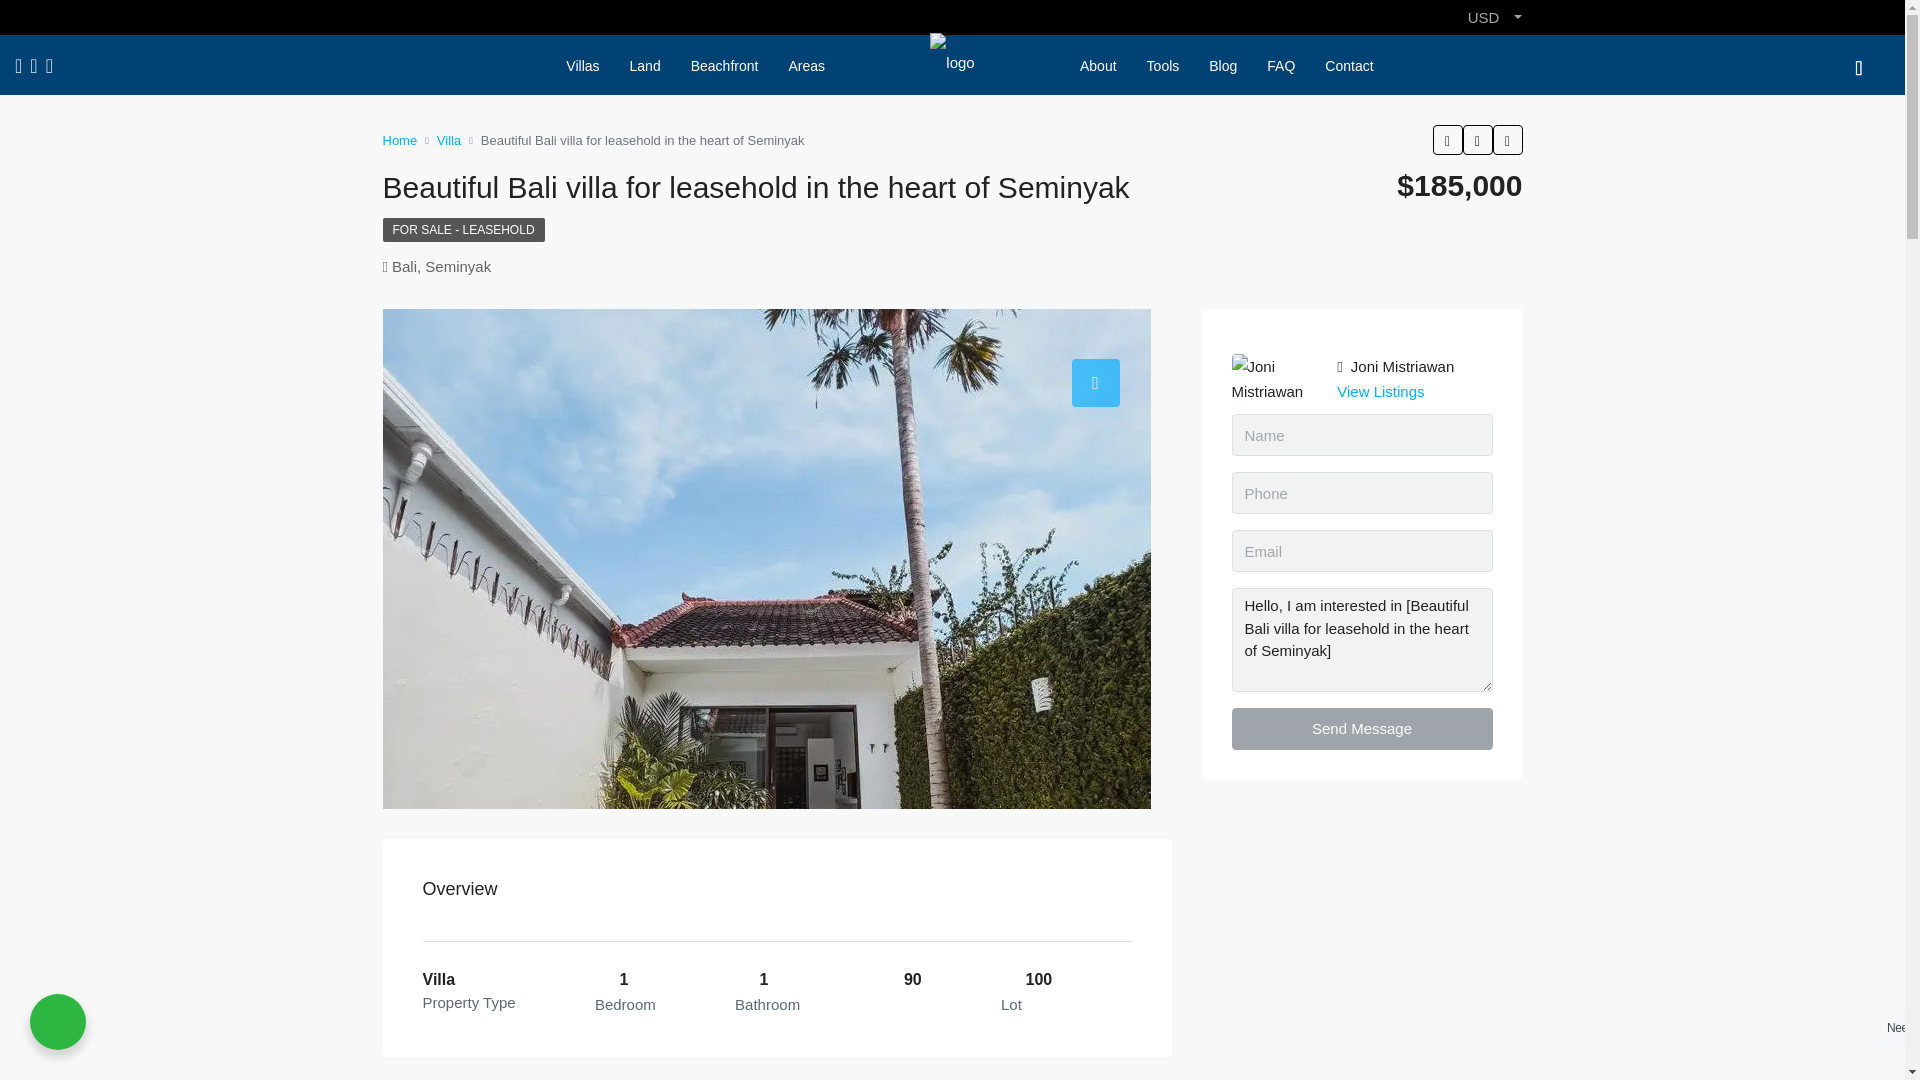 Image resolution: width=1920 pixels, height=1080 pixels. Describe the element at coordinates (1098, 66) in the screenshot. I see `About` at that location.